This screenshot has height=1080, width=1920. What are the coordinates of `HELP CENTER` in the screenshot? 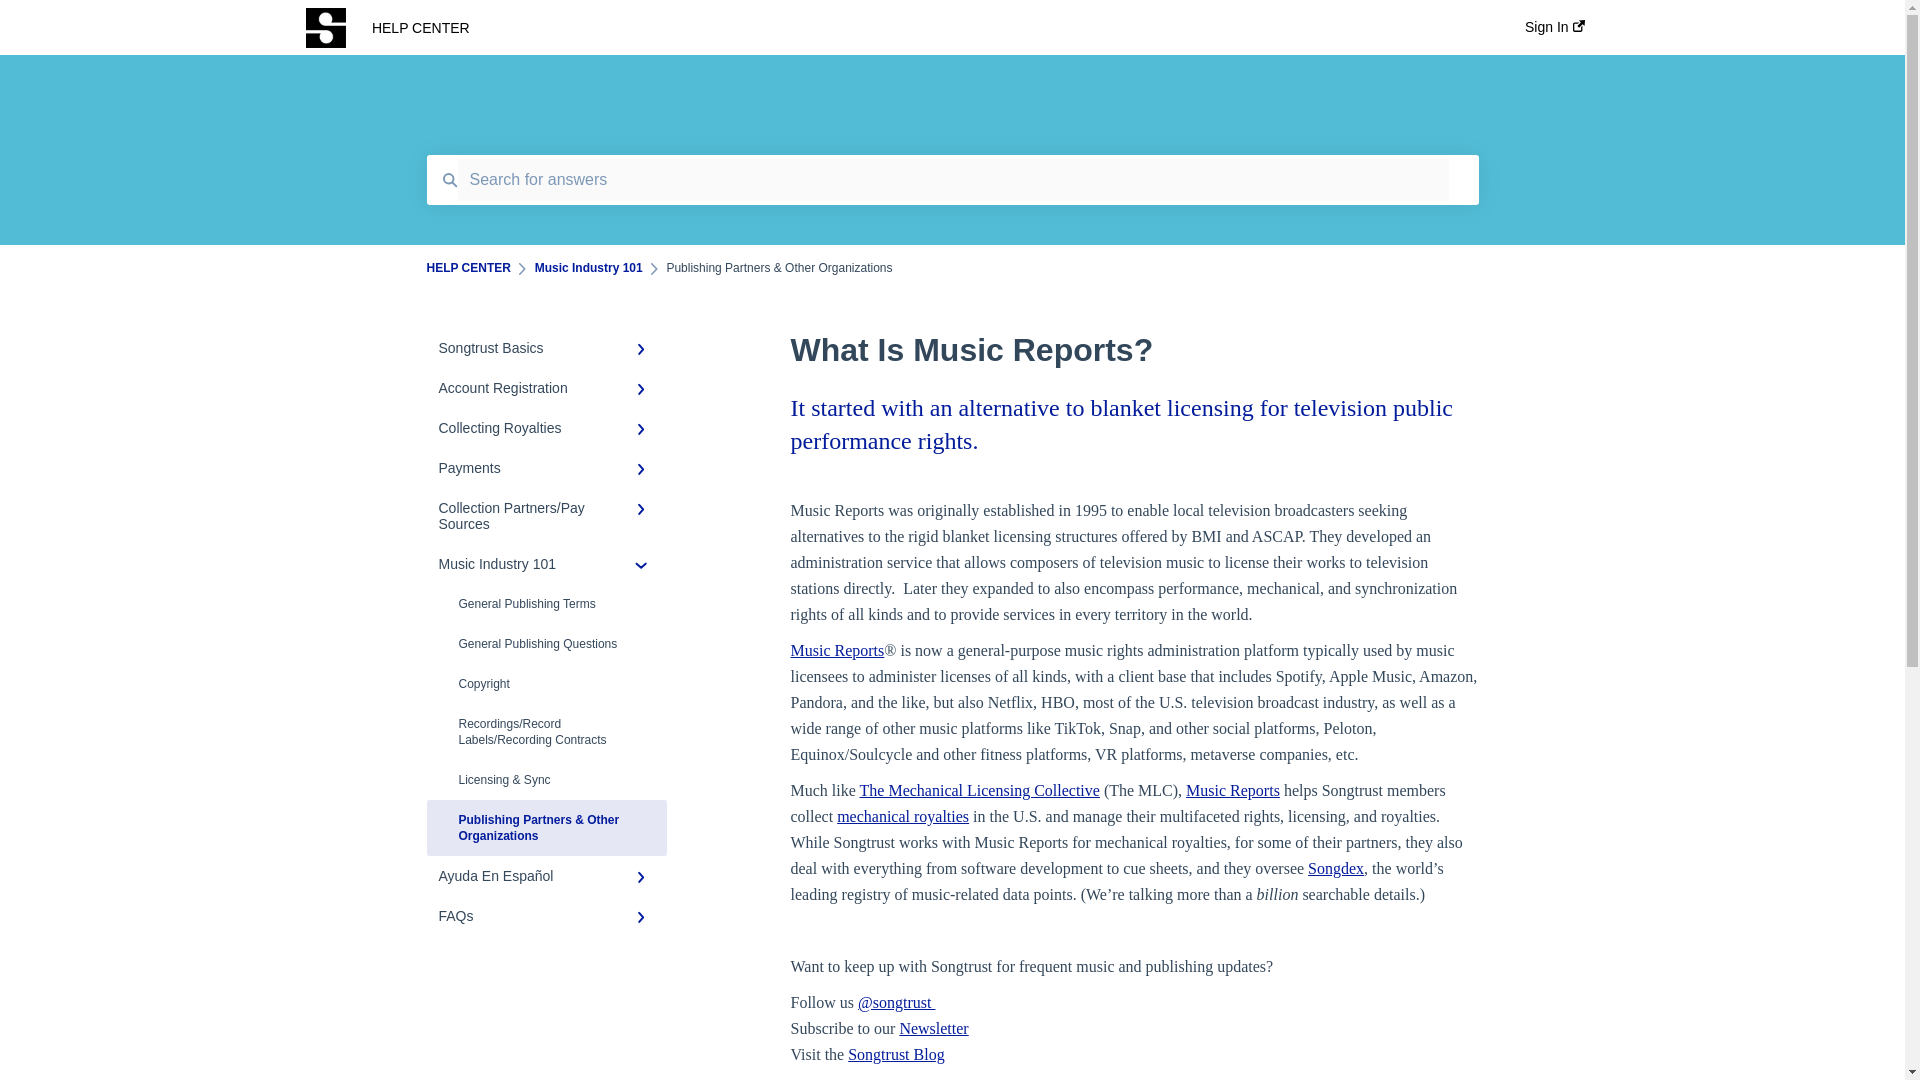 It's located at (918, 28).